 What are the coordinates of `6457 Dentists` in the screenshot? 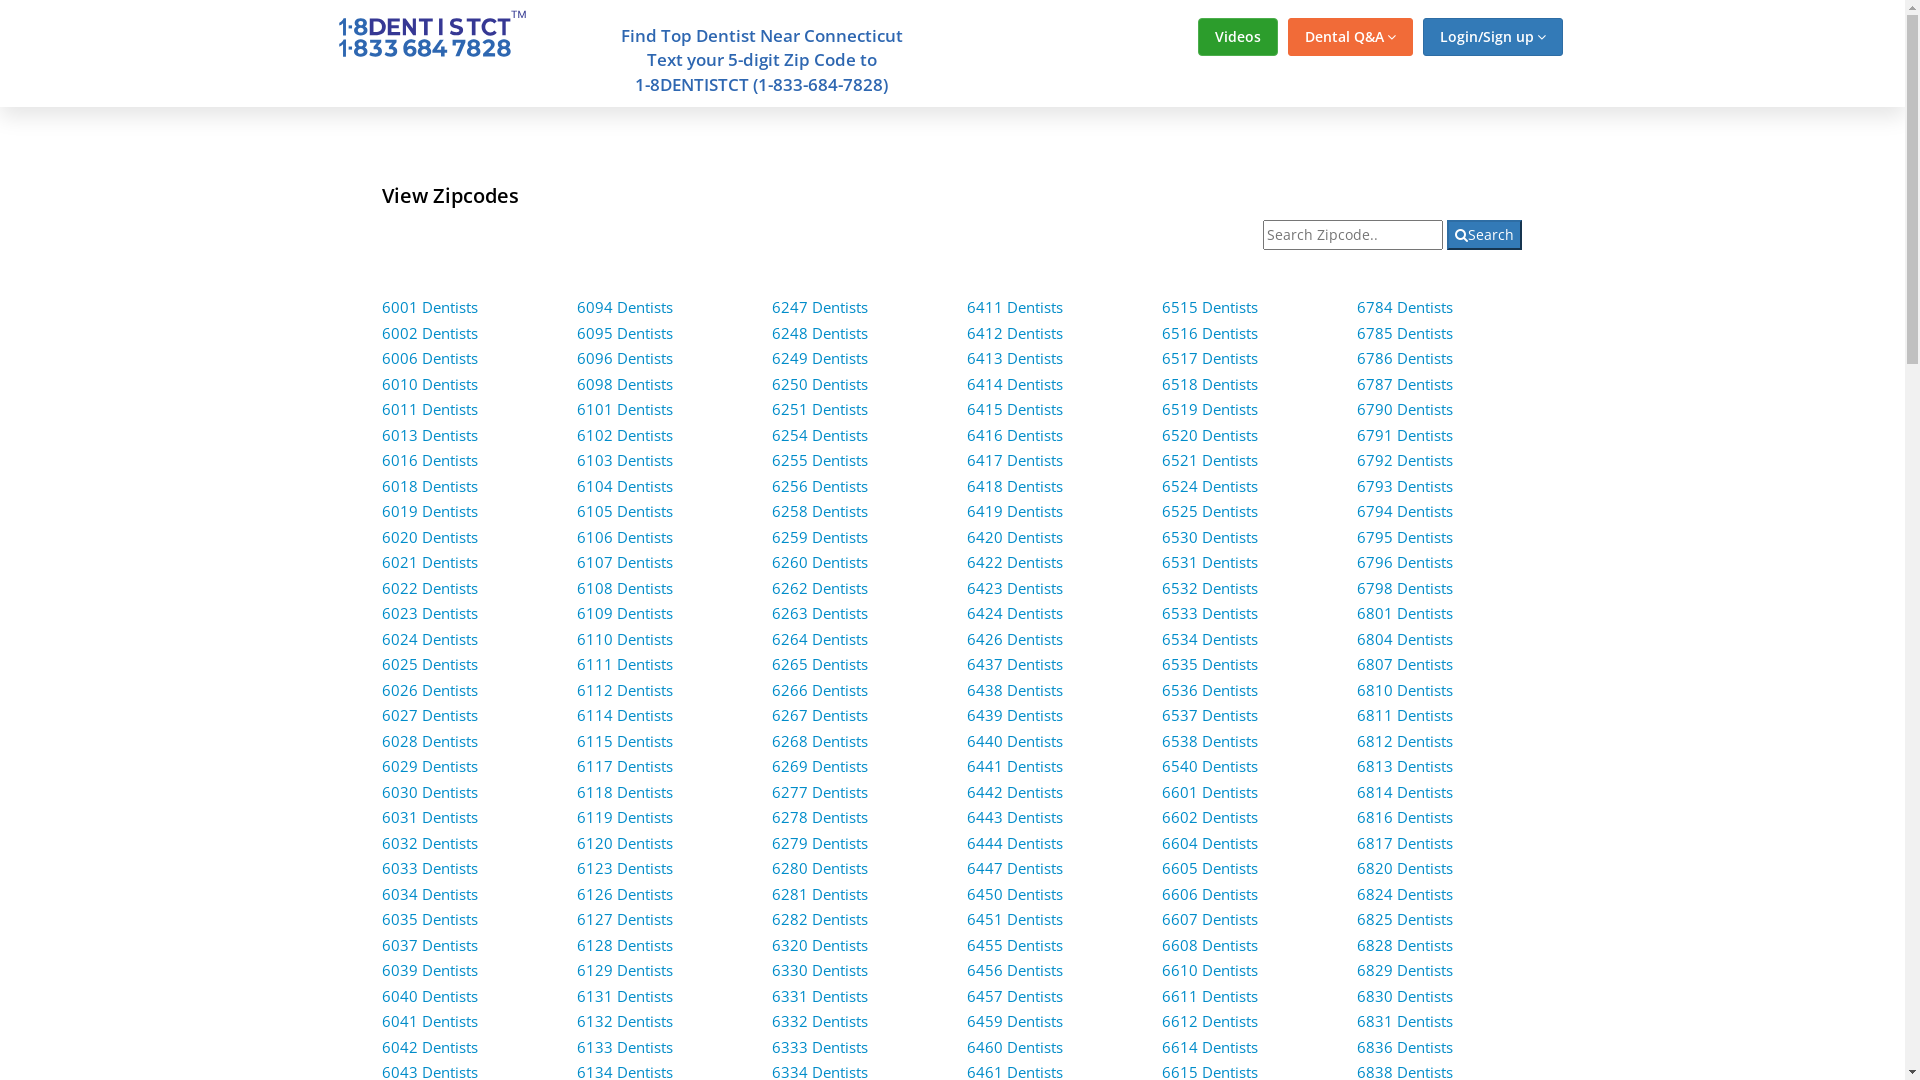 It's located at (1015, 996).